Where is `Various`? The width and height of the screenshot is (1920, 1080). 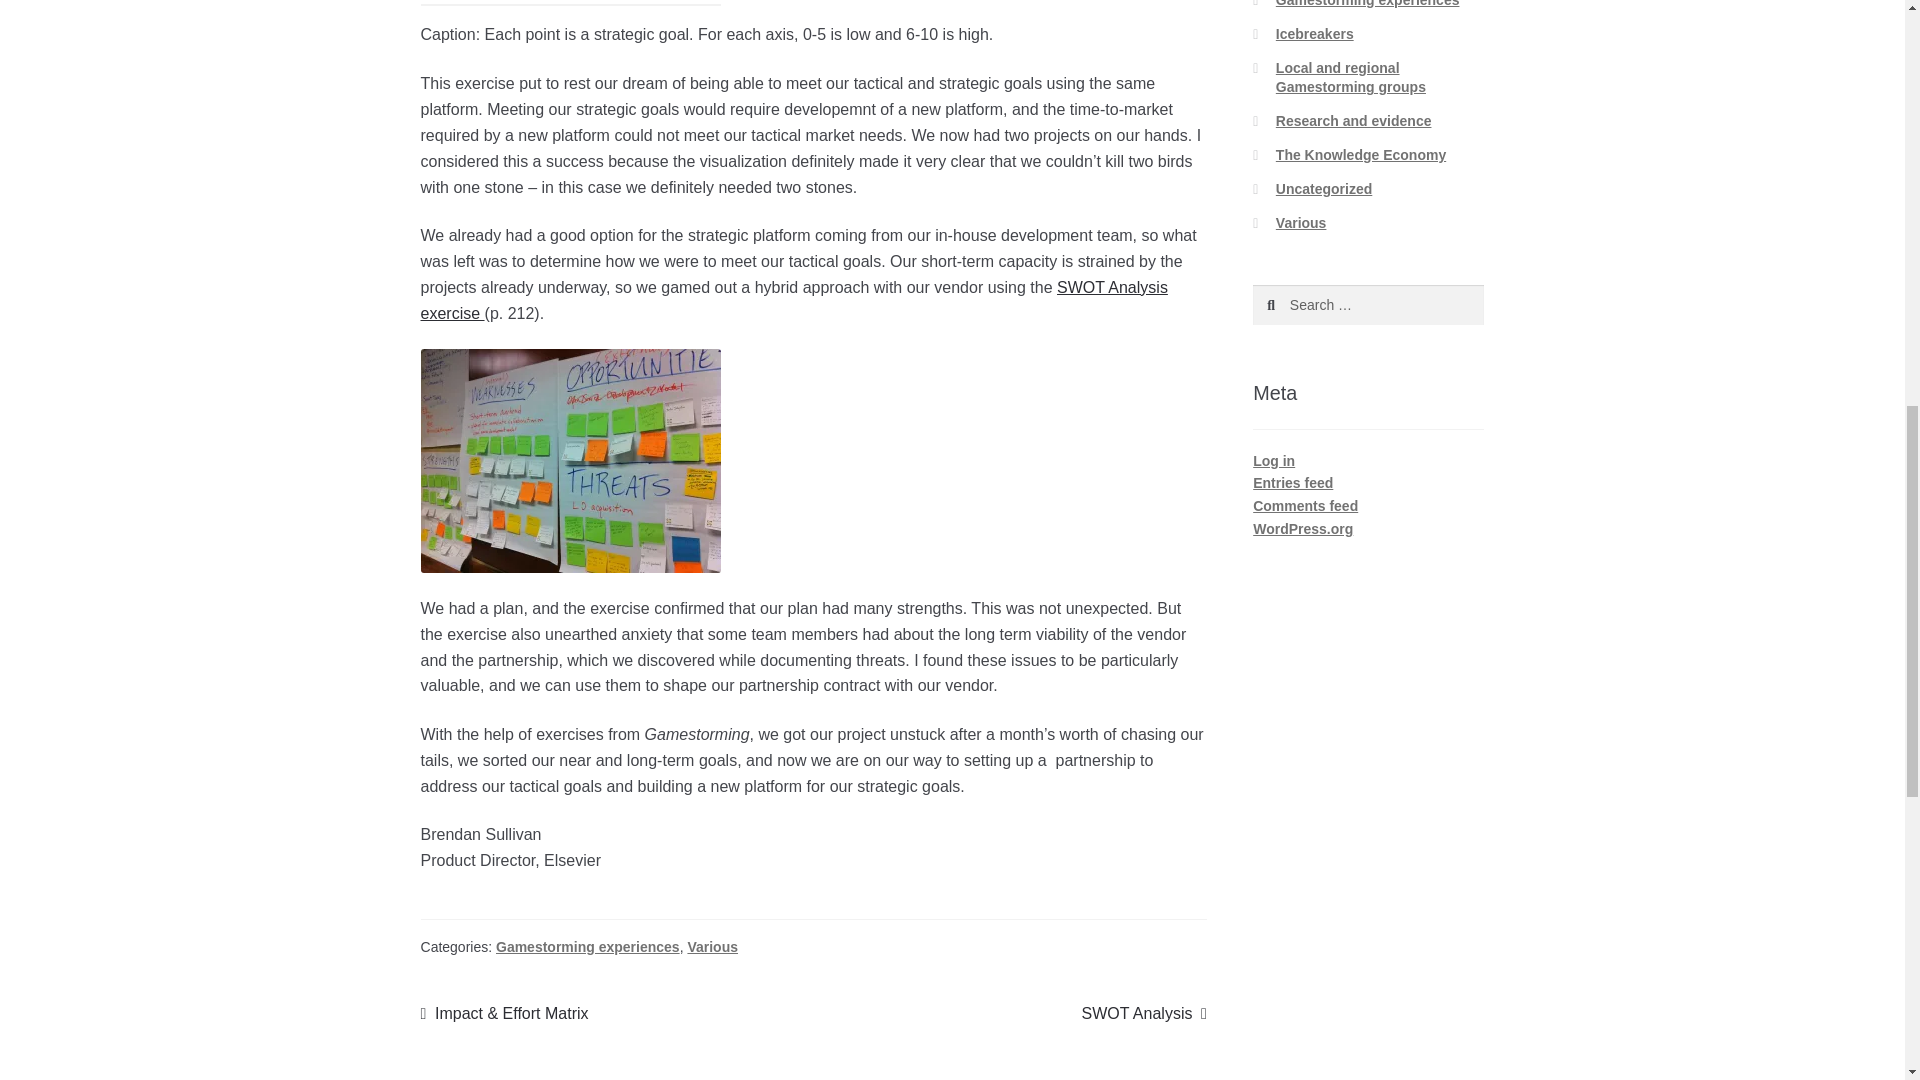
Various is located at coordinates (712, 946).